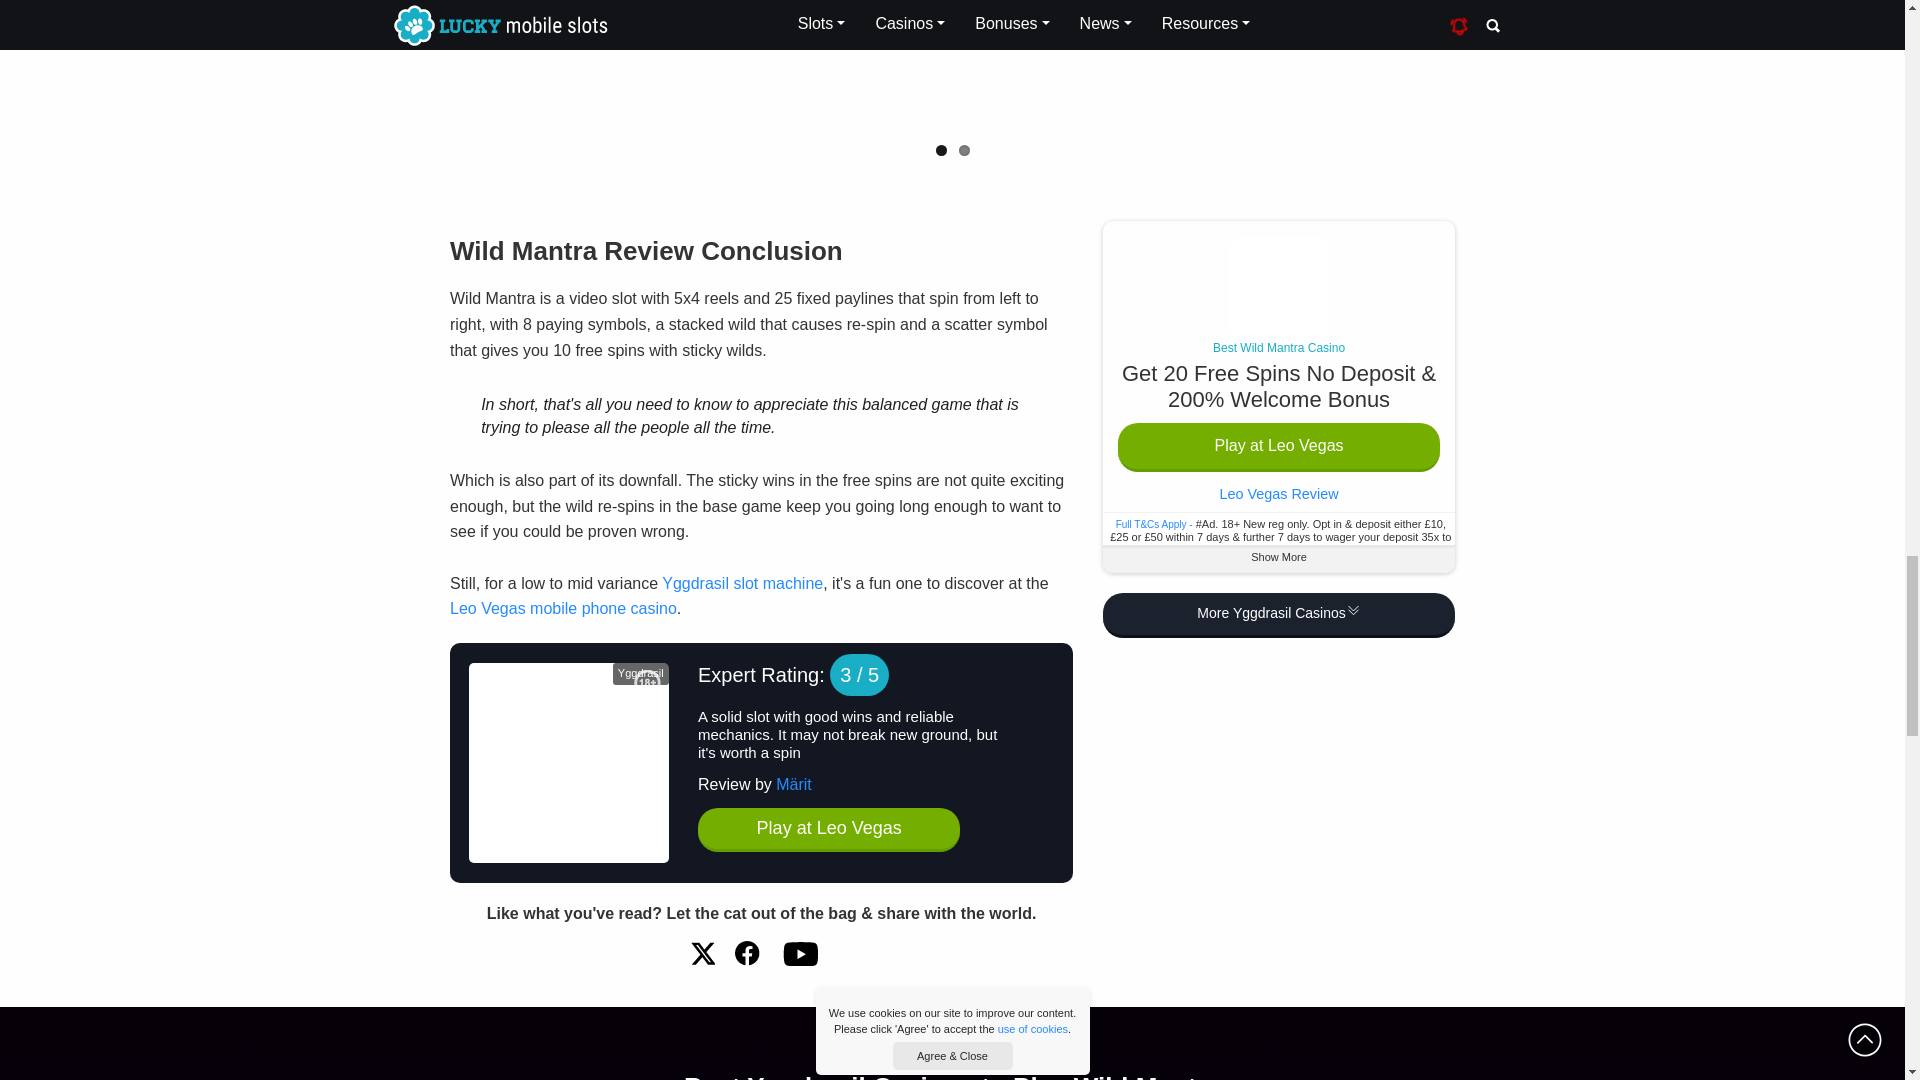 This screenshot has height=1080, width=1920. What do you see at coordinates (799, 952) in the screenshot?
I see `LMS Slot Videos` at bounding box center [799, 952].